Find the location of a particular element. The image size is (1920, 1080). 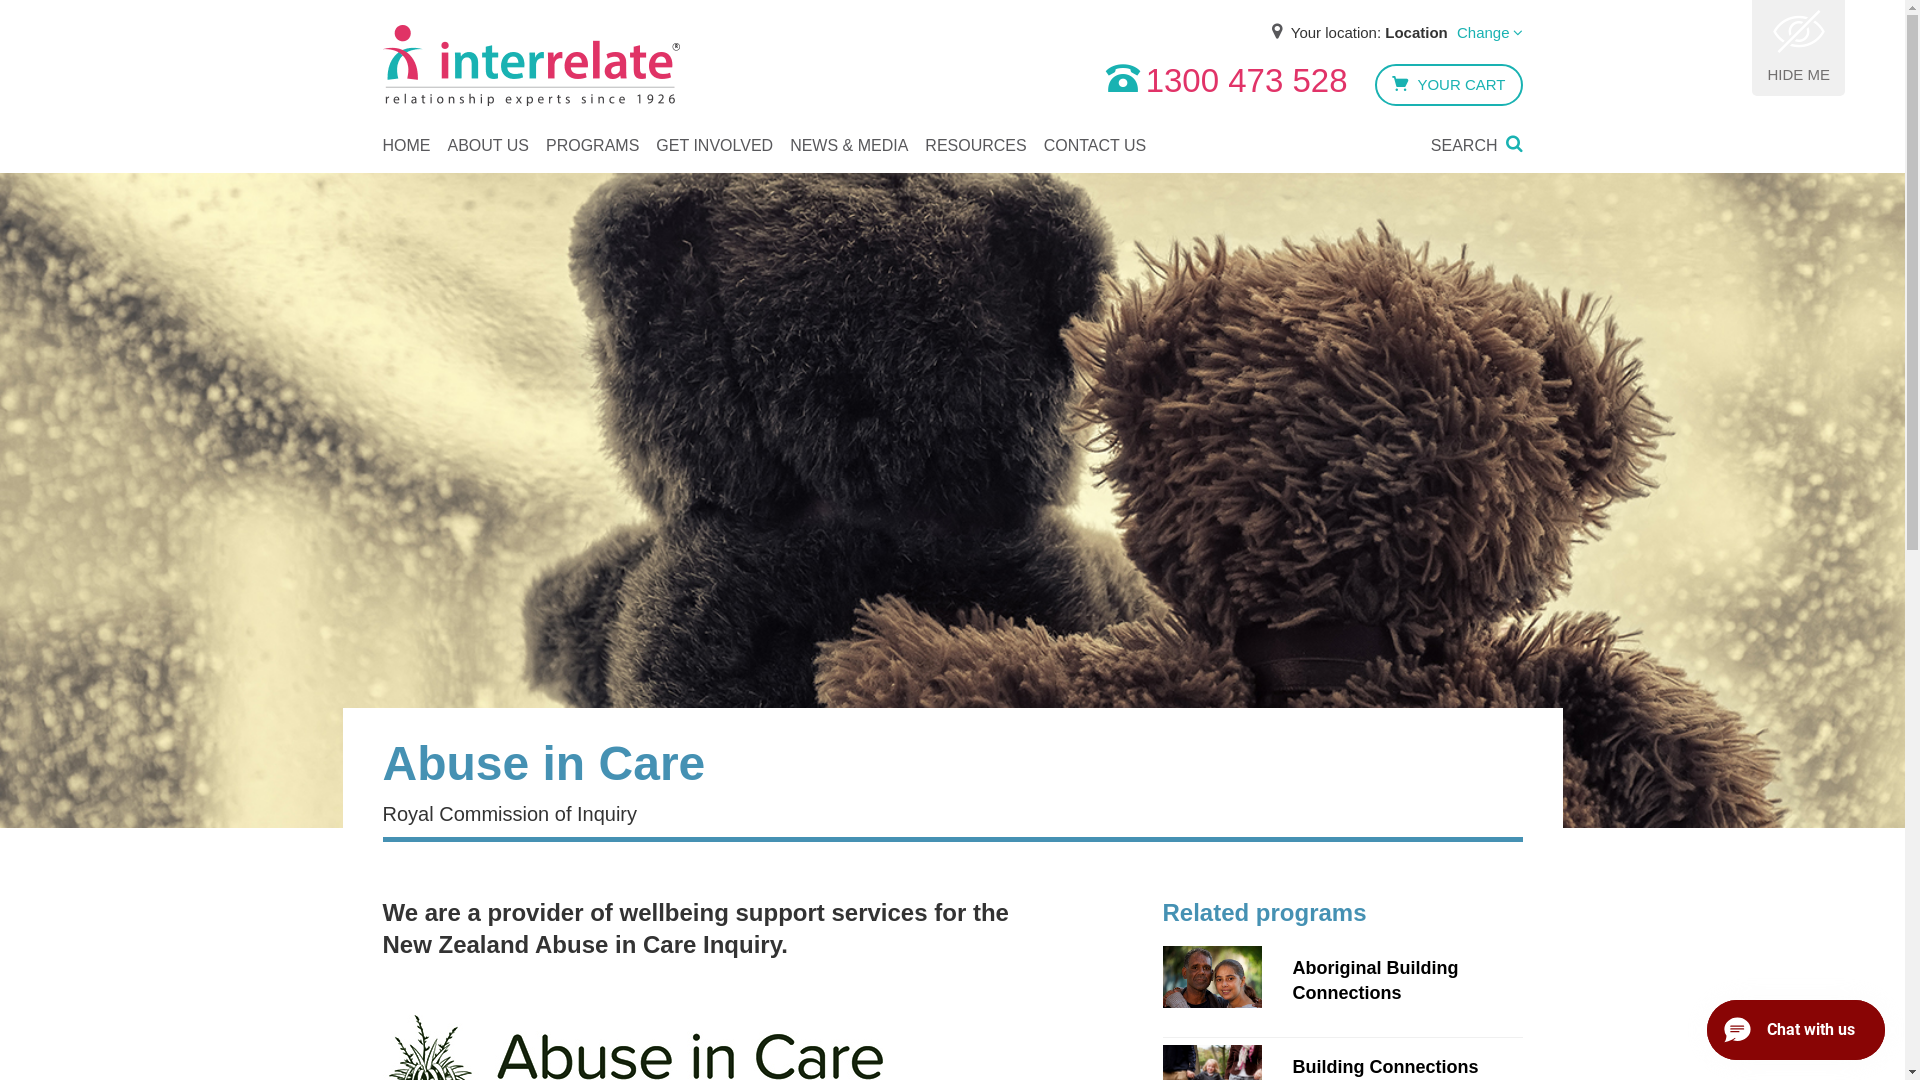

HIDE ME is located at coordinates (1798, 48).